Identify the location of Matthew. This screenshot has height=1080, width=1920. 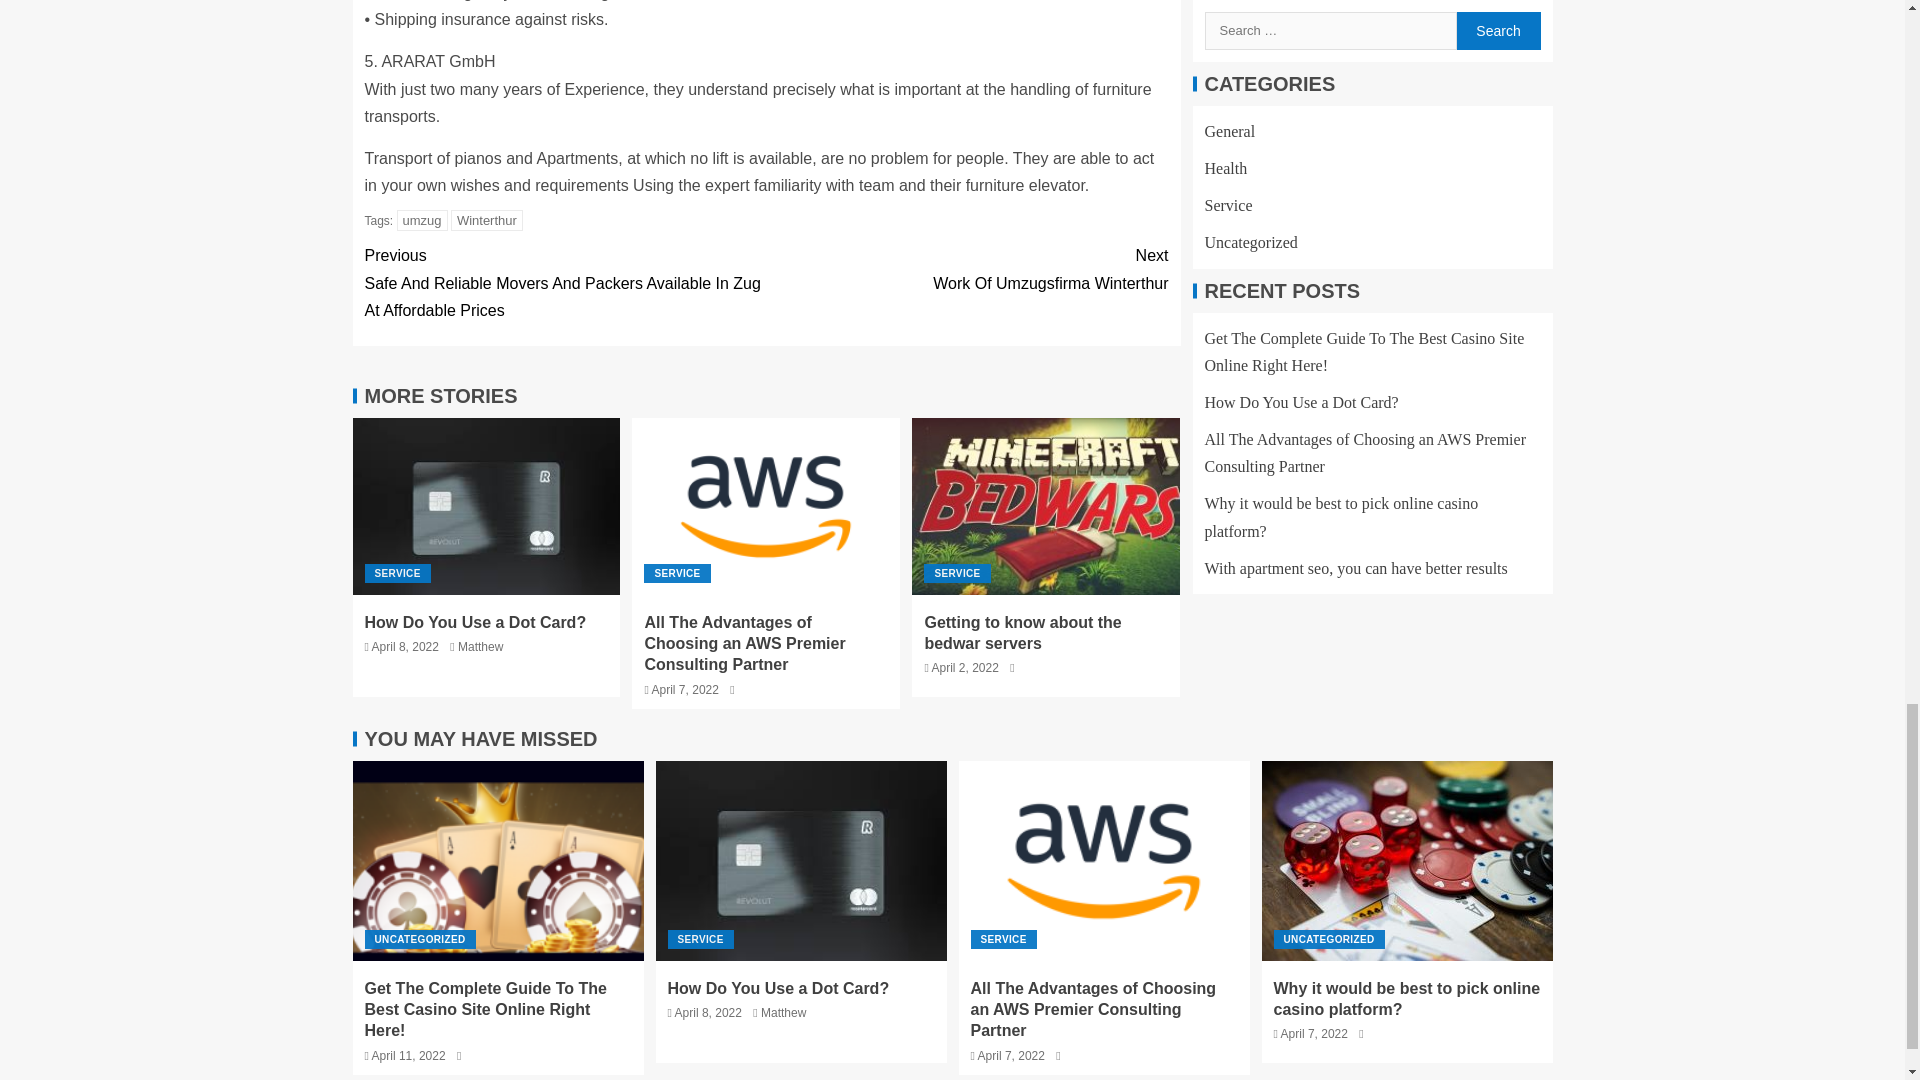
(480, 647).